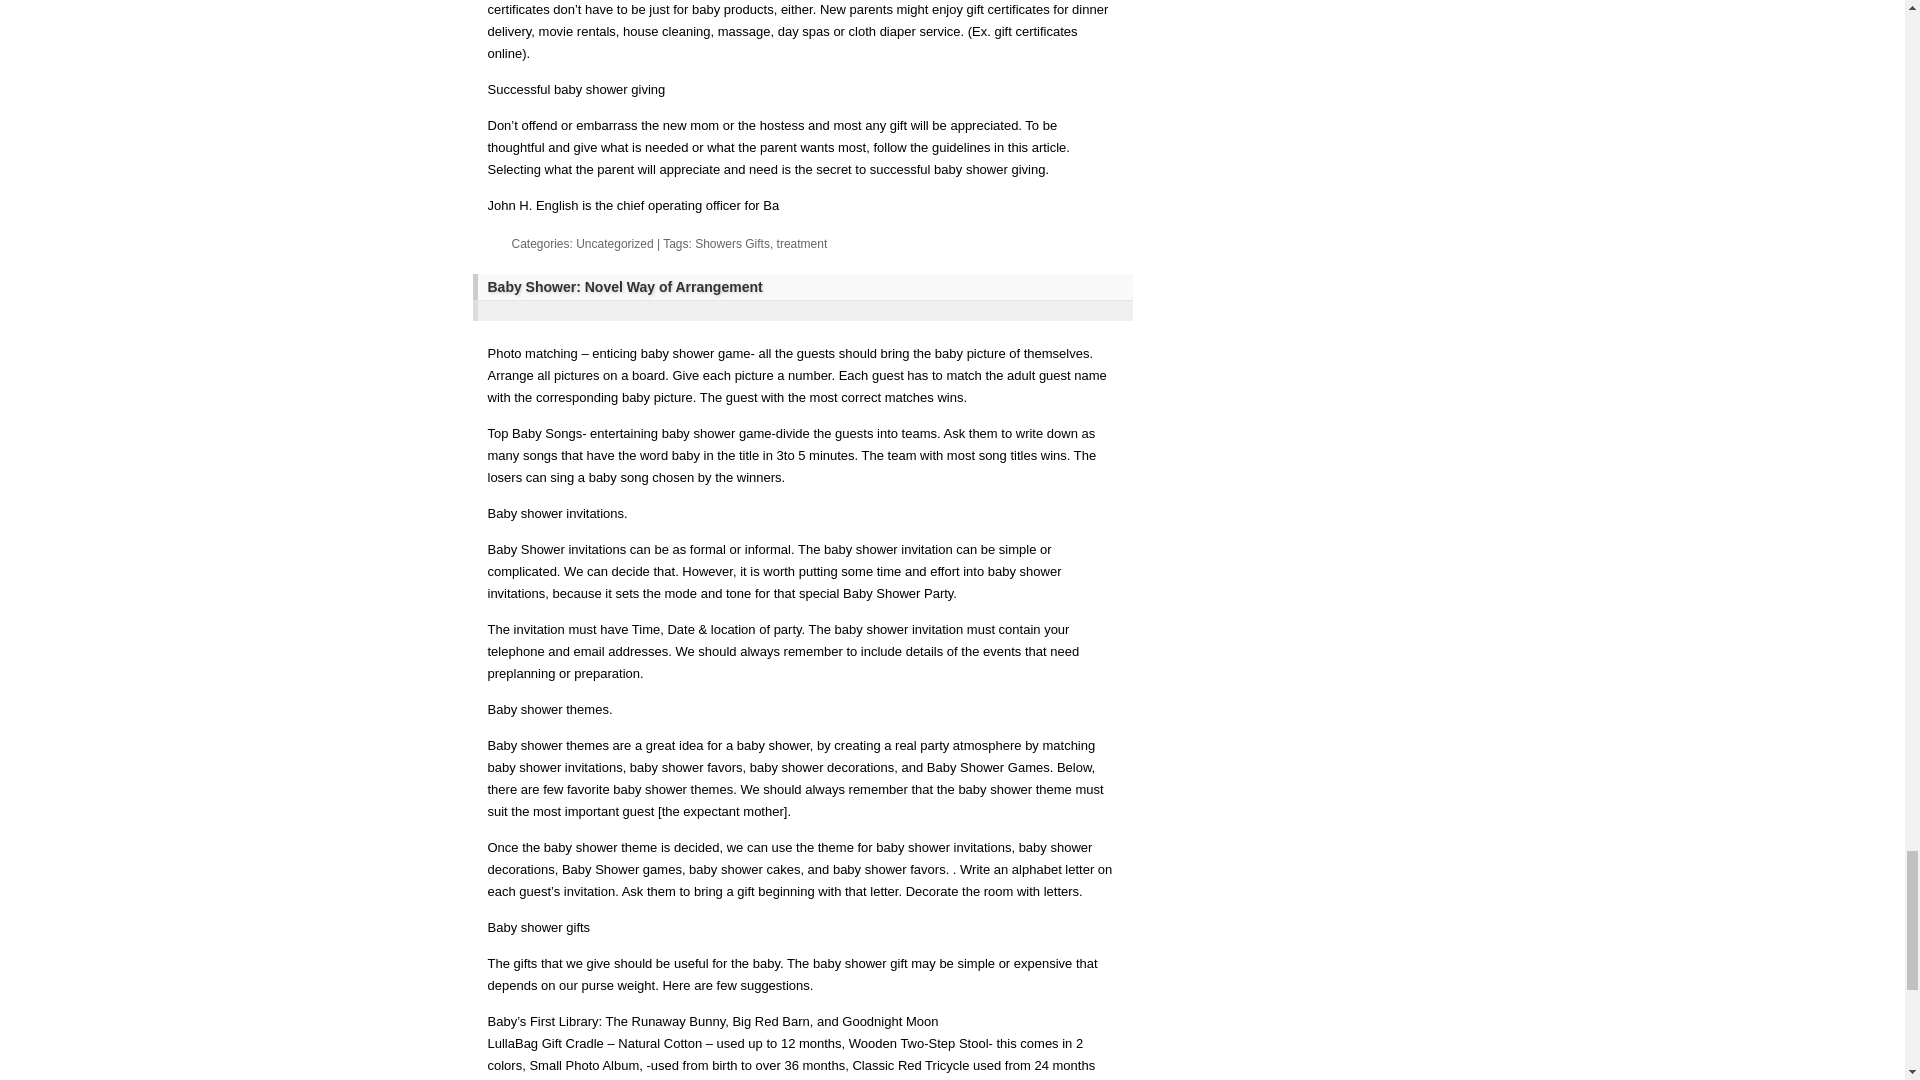  What do you see at coordinates (802, 243) in the screenshot?
I see `treatment` at bounding box center [802, 243].